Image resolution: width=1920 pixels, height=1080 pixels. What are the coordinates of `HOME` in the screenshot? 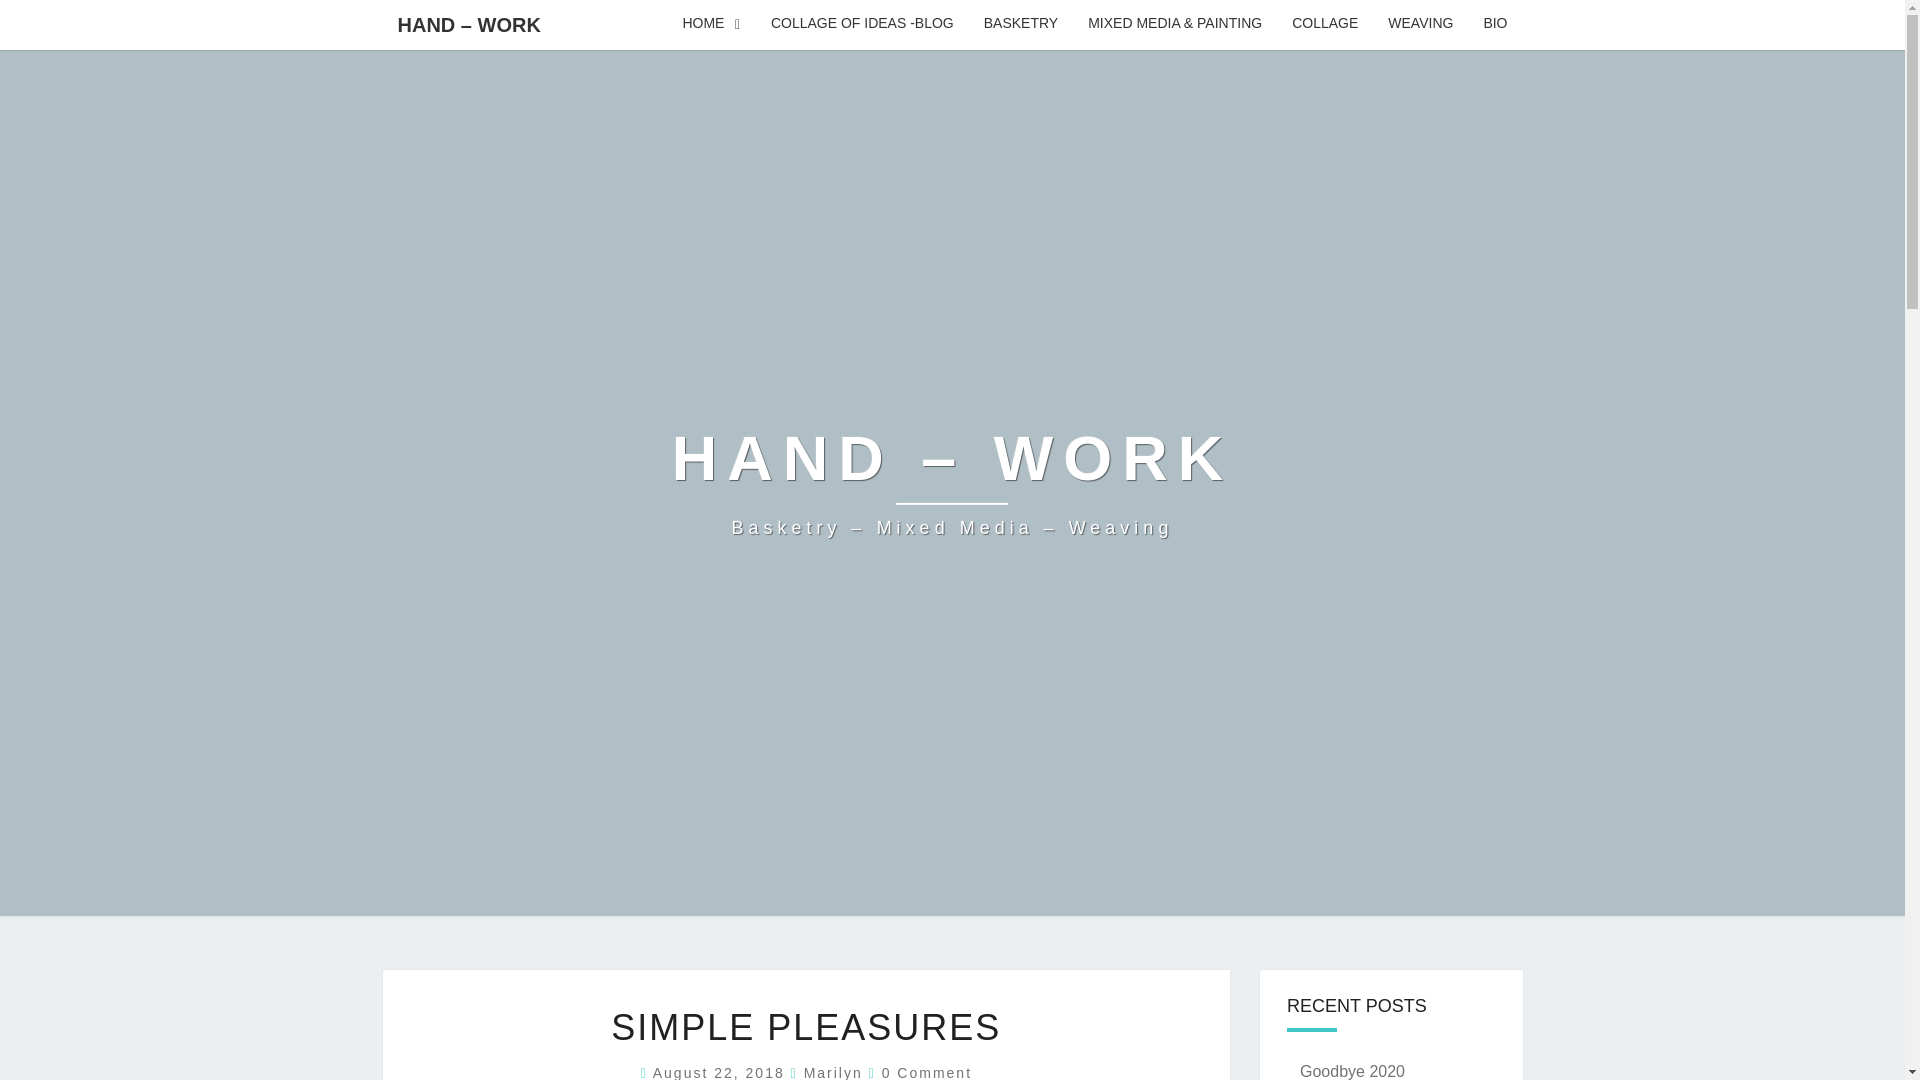 It's located at (711, 24).